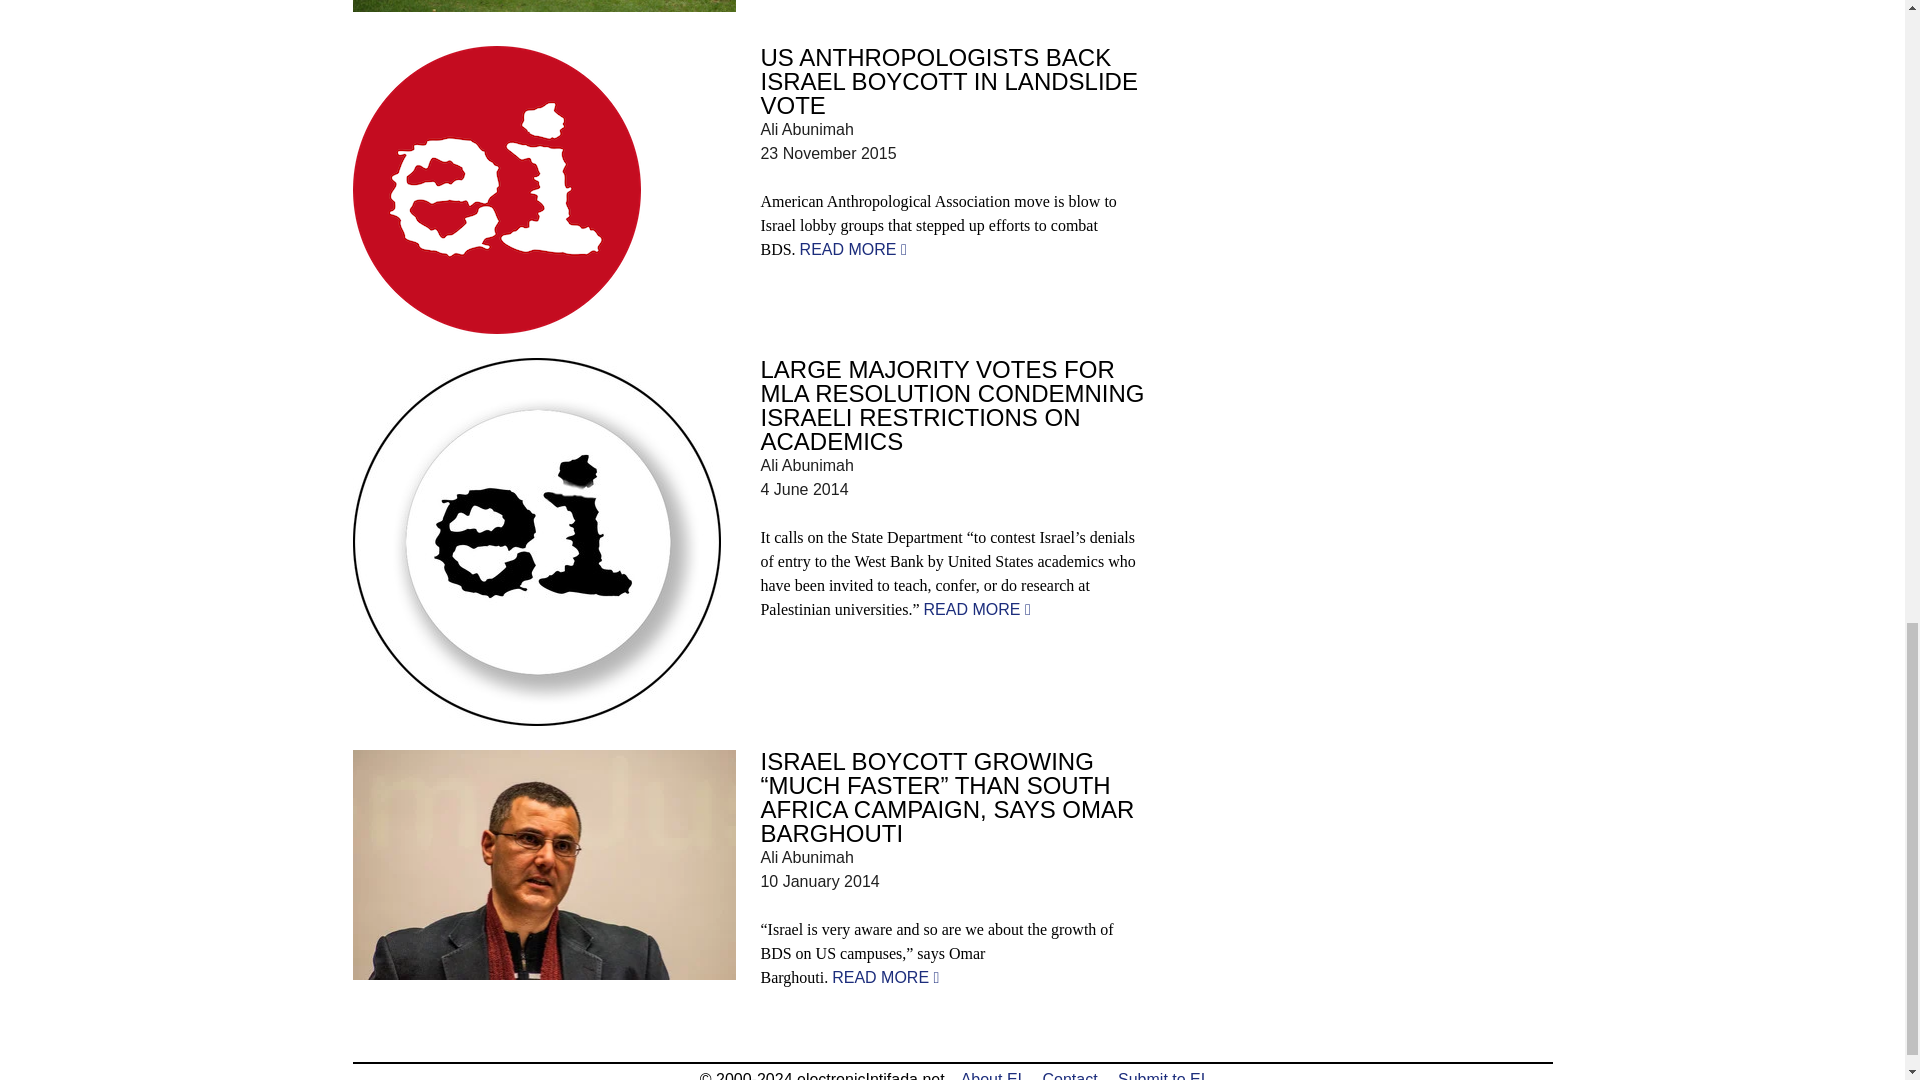 Image resolution: width=1920 pixels, height=1080 pixels. Describe the element at coordinates (948, 81) in the screenshot. I see `US ANTHROPOLOGISTS BACK ISRAEL BOYCOTT IN LANDSLIDE VOTE` at that location.